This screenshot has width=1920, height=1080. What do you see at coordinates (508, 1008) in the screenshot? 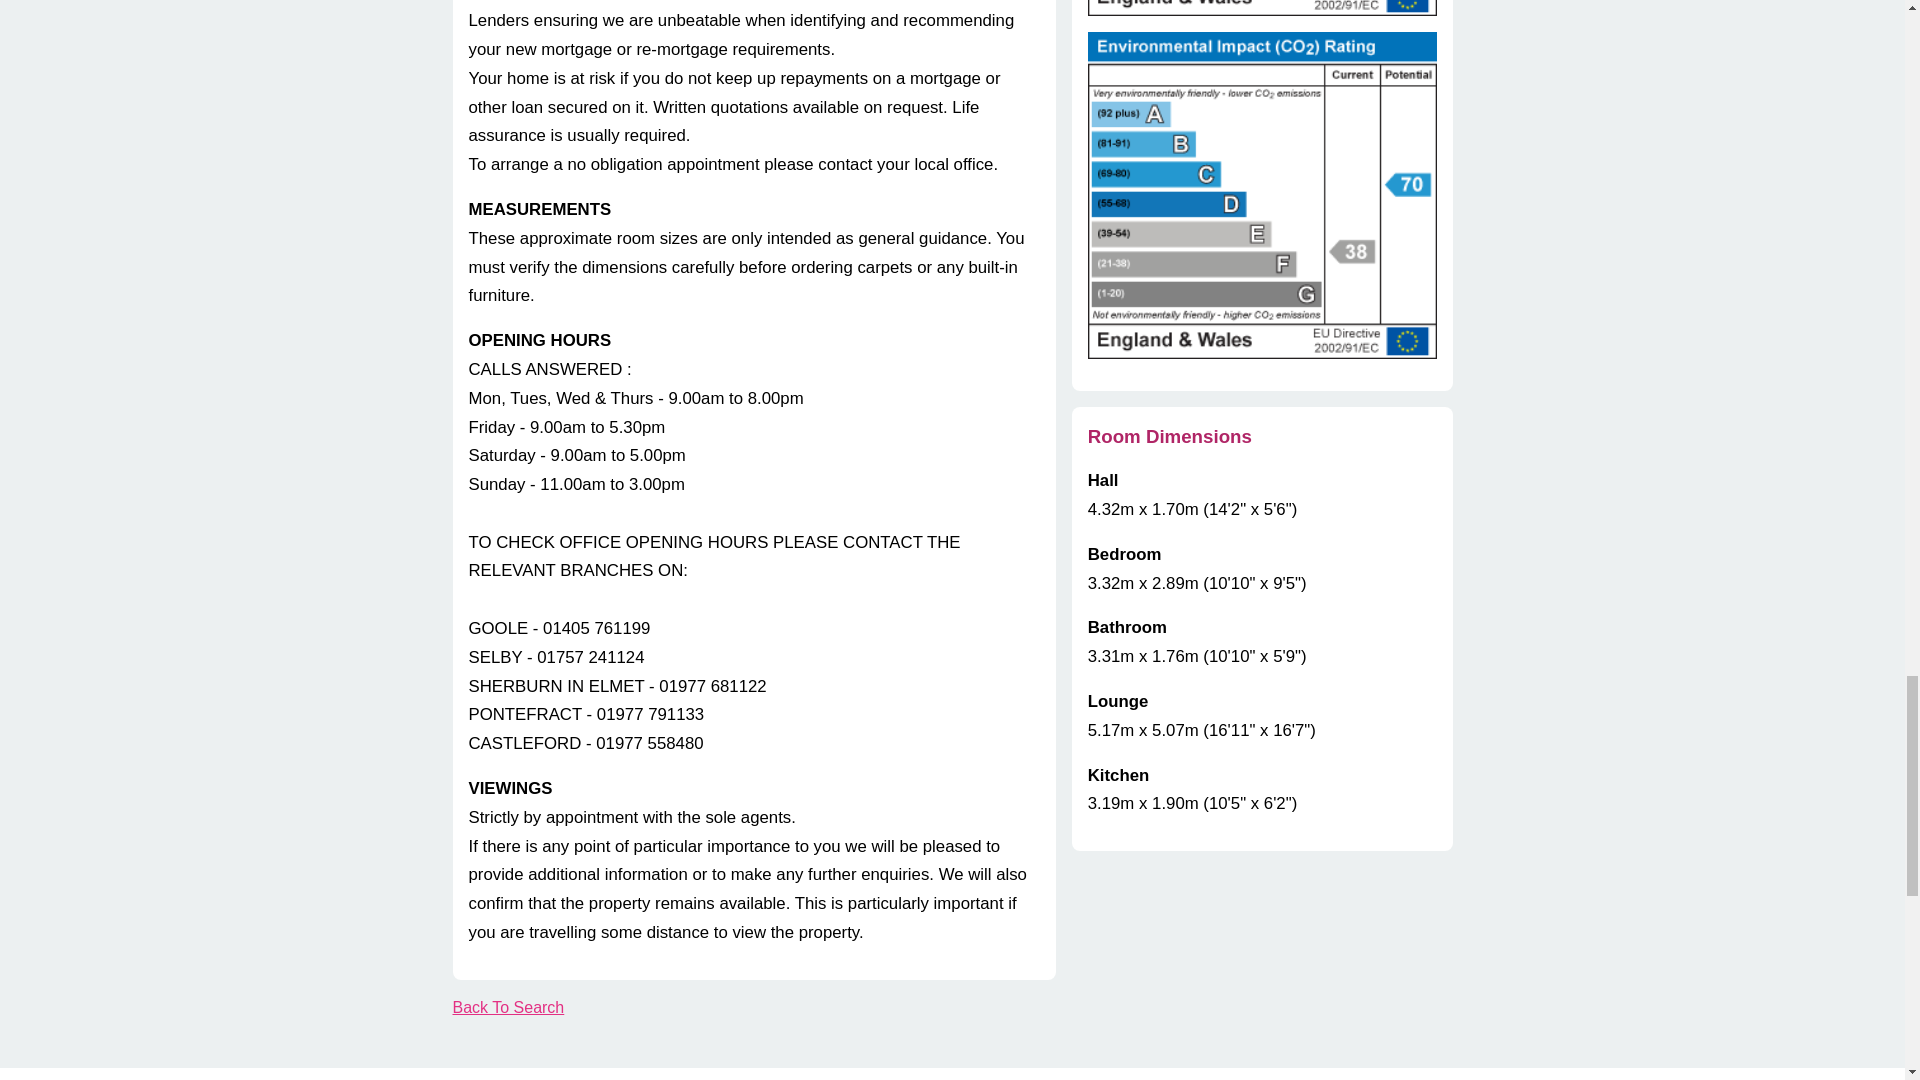
I see `Back To Search` at bounding box center [508, 1008].